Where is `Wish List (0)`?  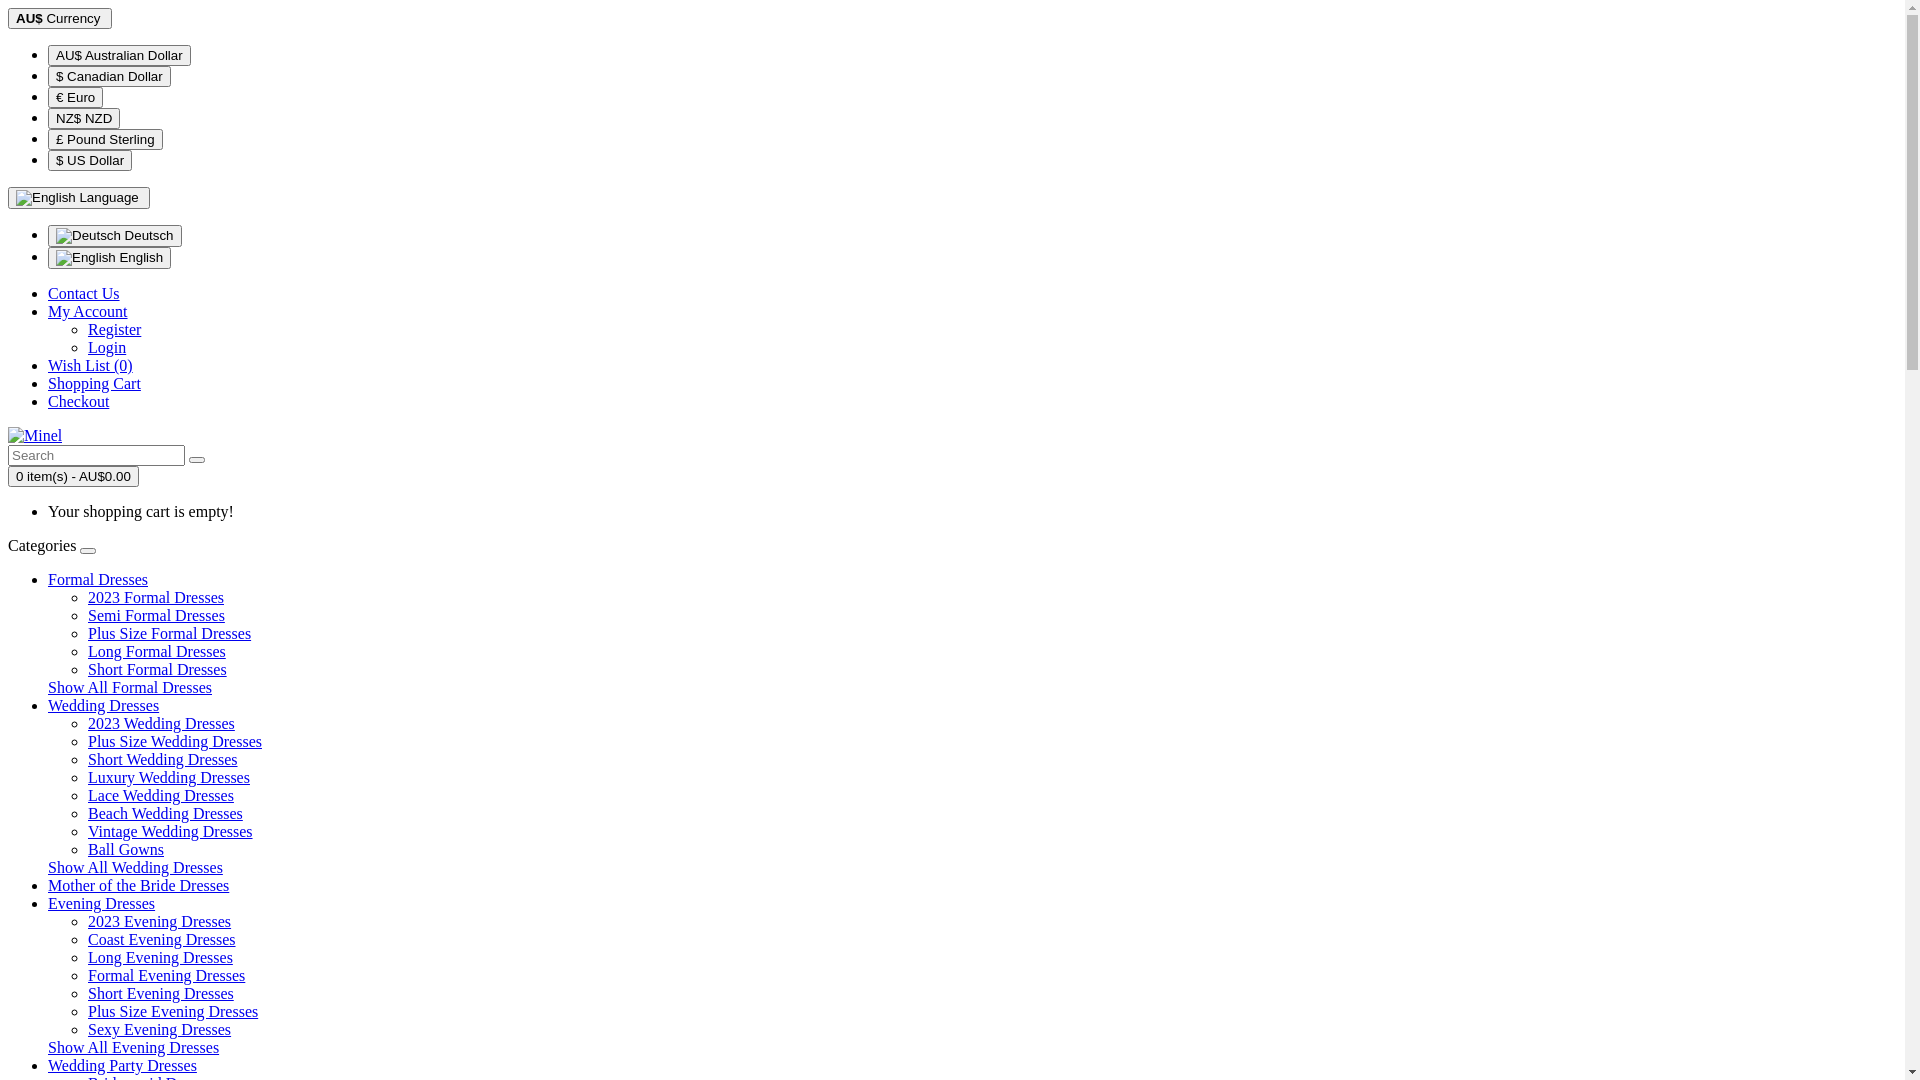 Wish List (0) is located at coordinates (90, 365).